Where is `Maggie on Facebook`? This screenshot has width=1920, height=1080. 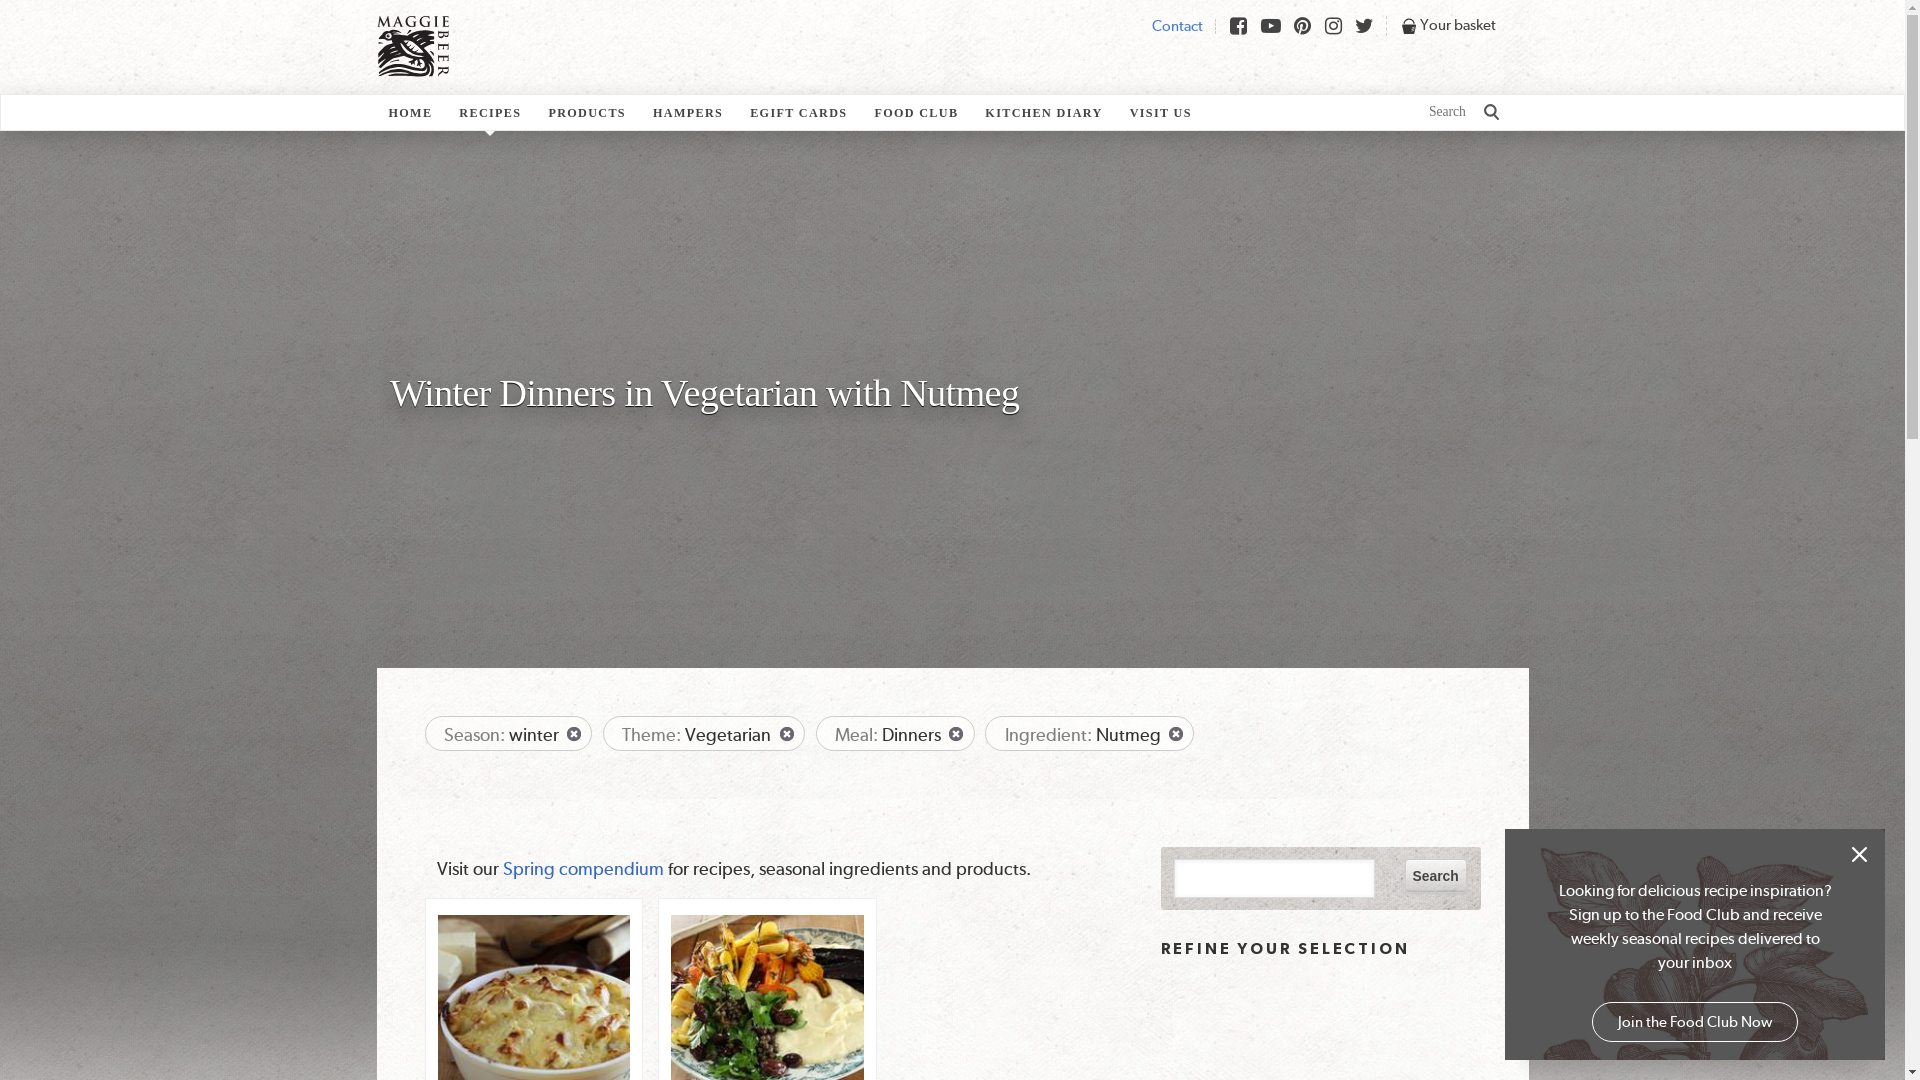 Maggie on Facebook is located at coordinates (1238, 26).